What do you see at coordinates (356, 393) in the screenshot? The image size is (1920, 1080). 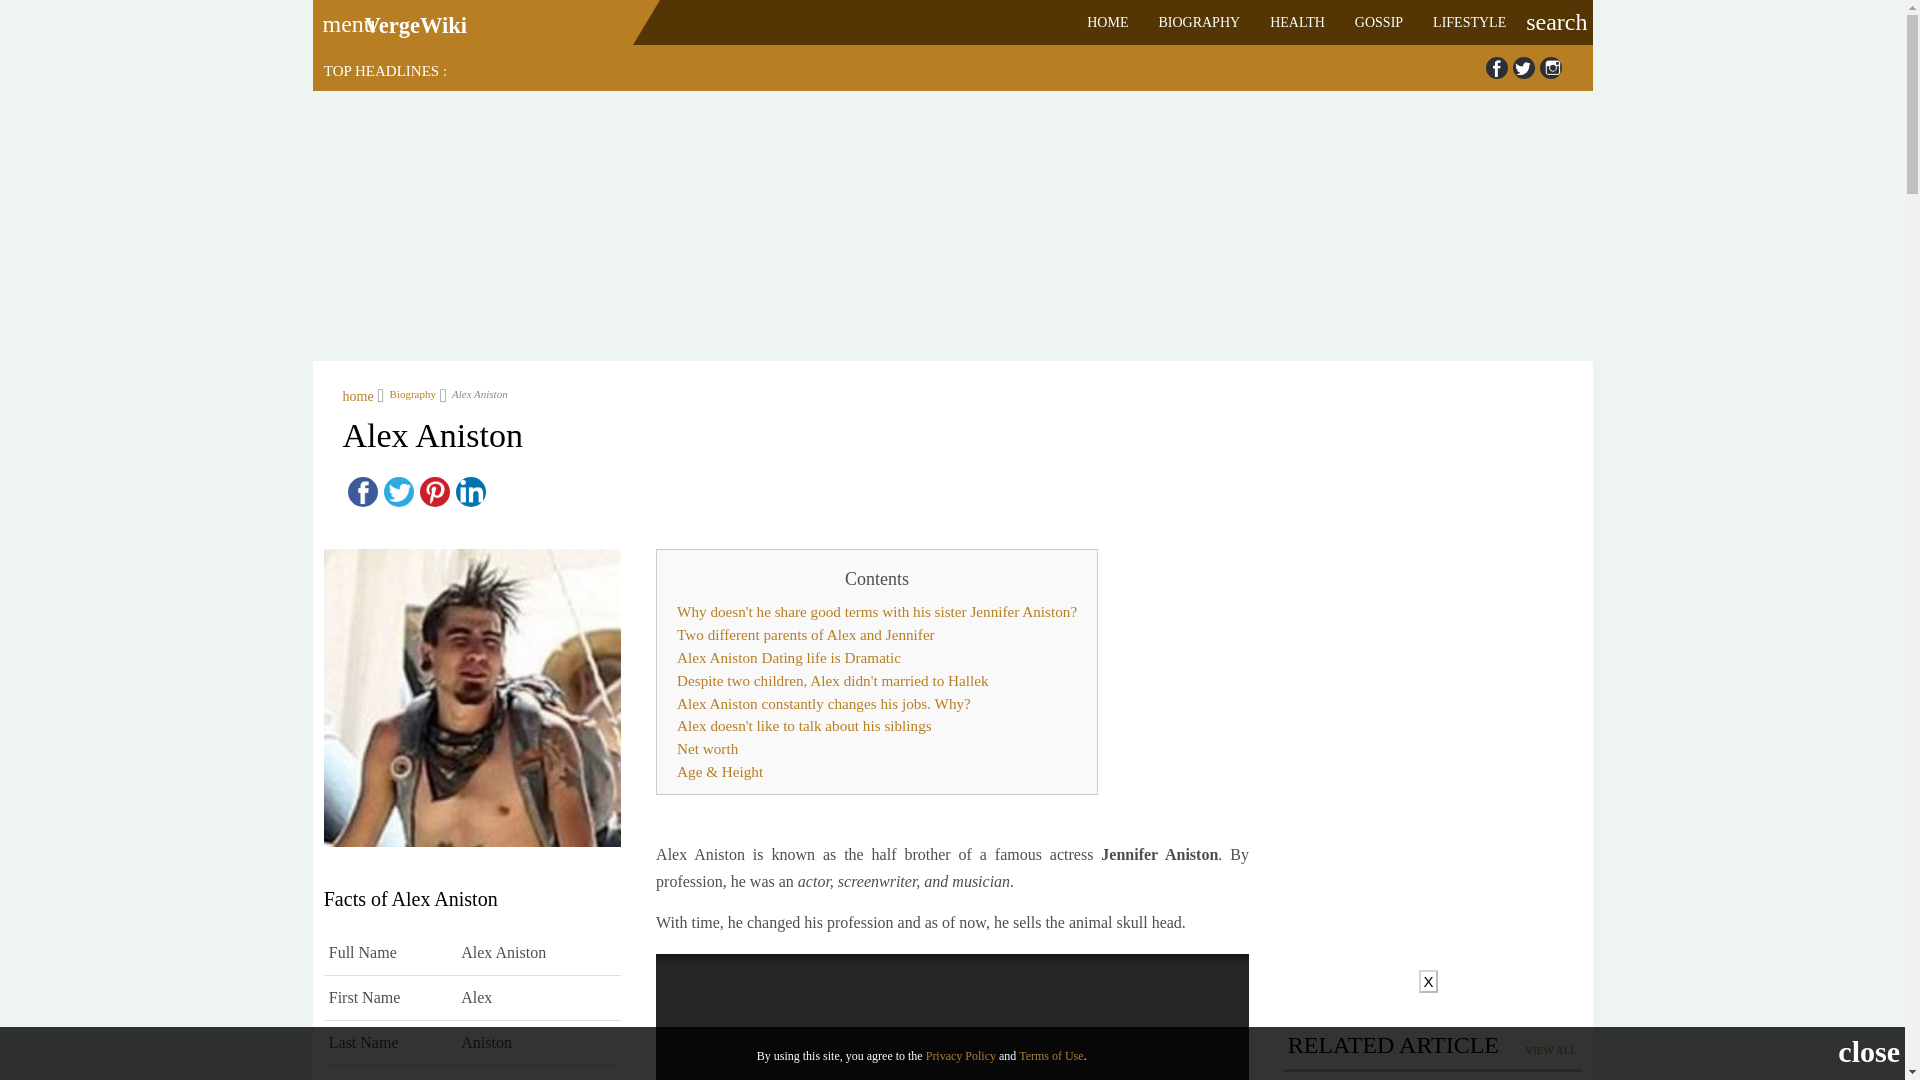 I see `home` at bounding box center [356, 393].